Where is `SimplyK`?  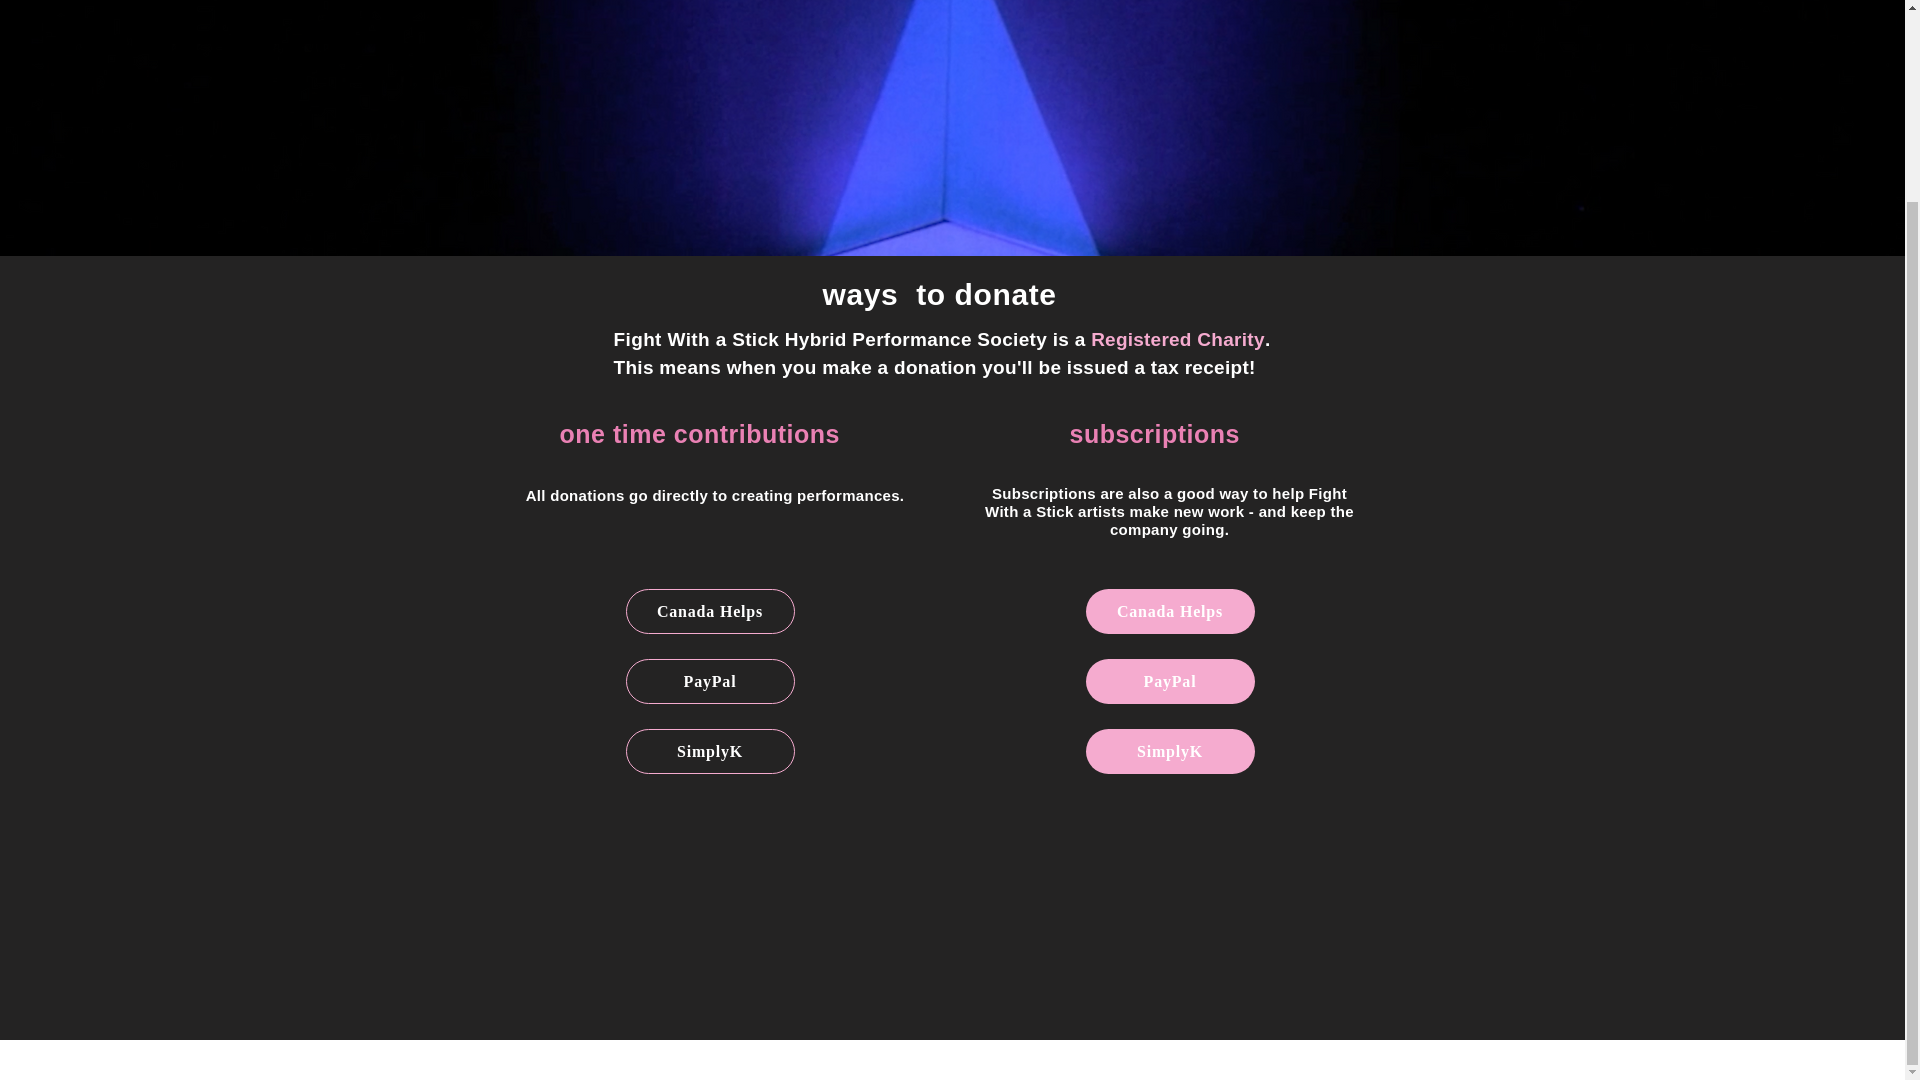
SimplyK is located at coordinates (710, 752).